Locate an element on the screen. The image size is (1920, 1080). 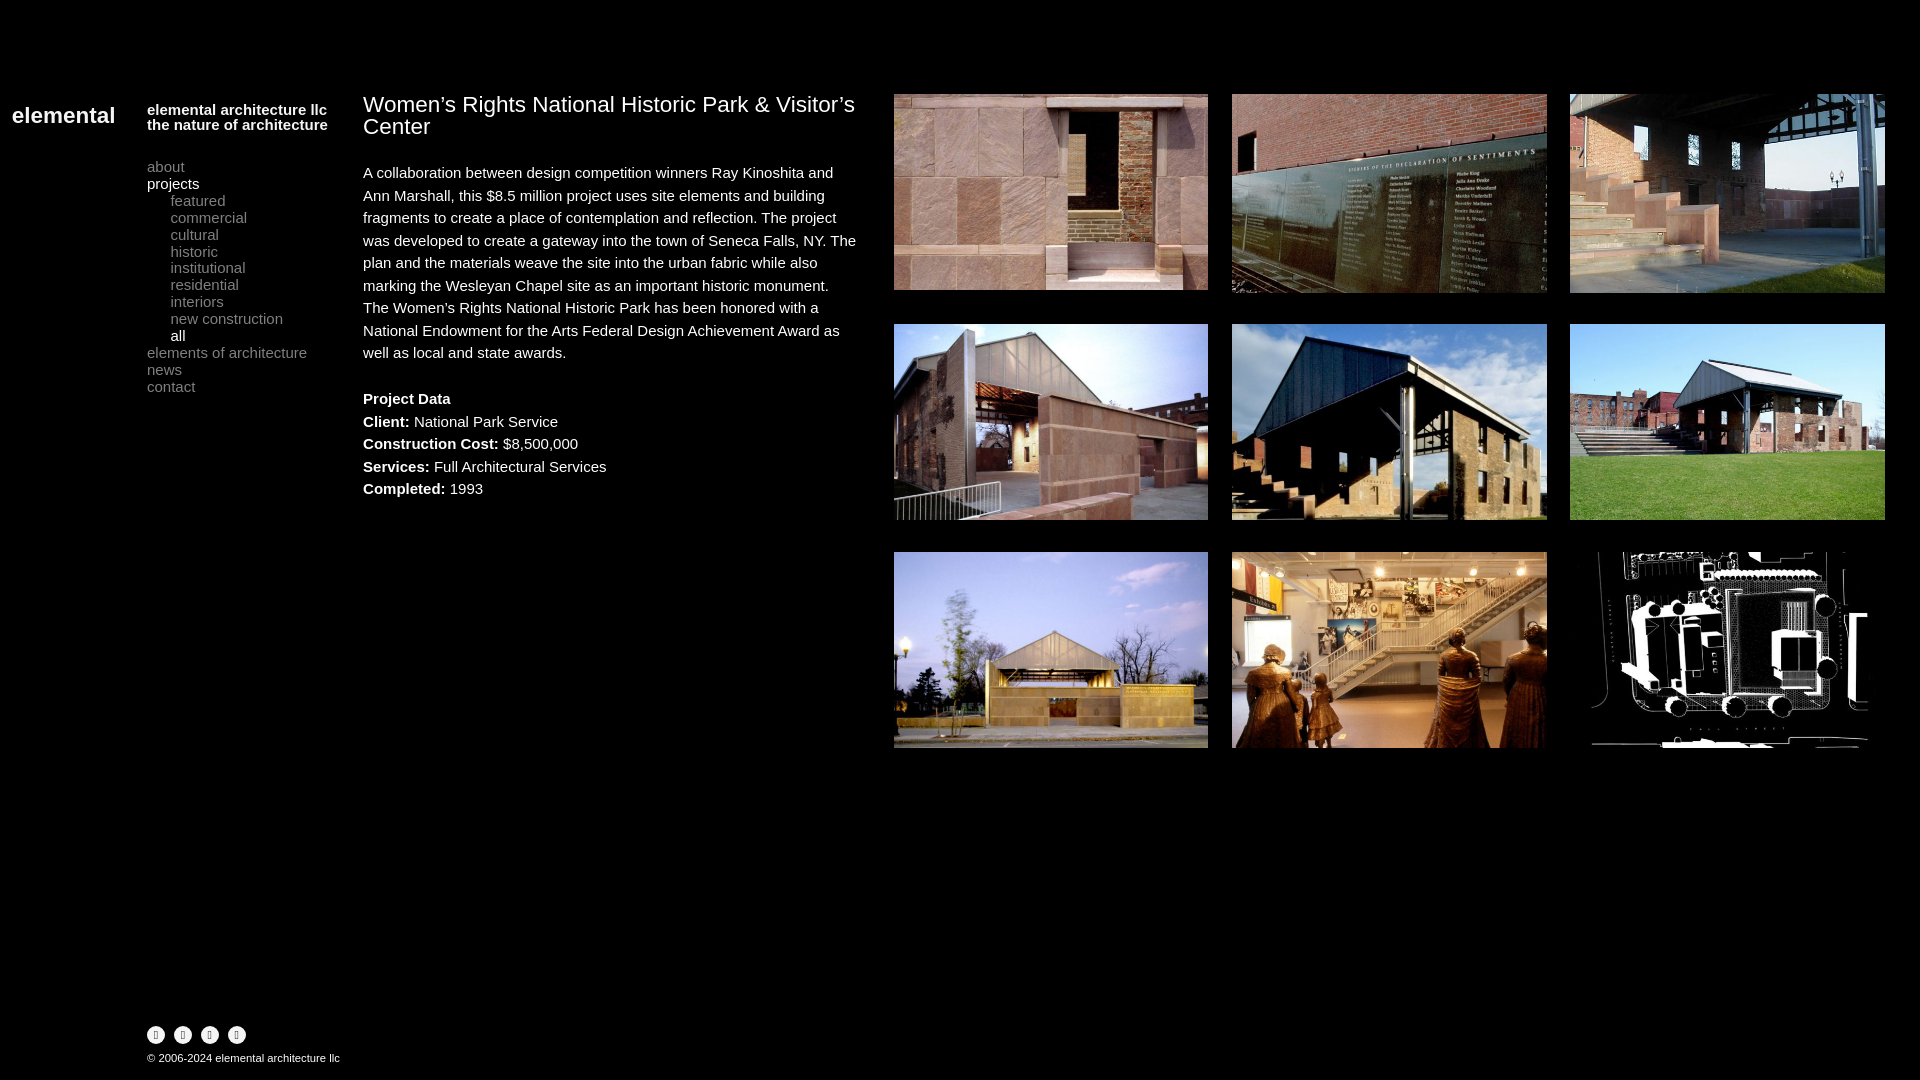
residential is located at coordinates (204, 284).